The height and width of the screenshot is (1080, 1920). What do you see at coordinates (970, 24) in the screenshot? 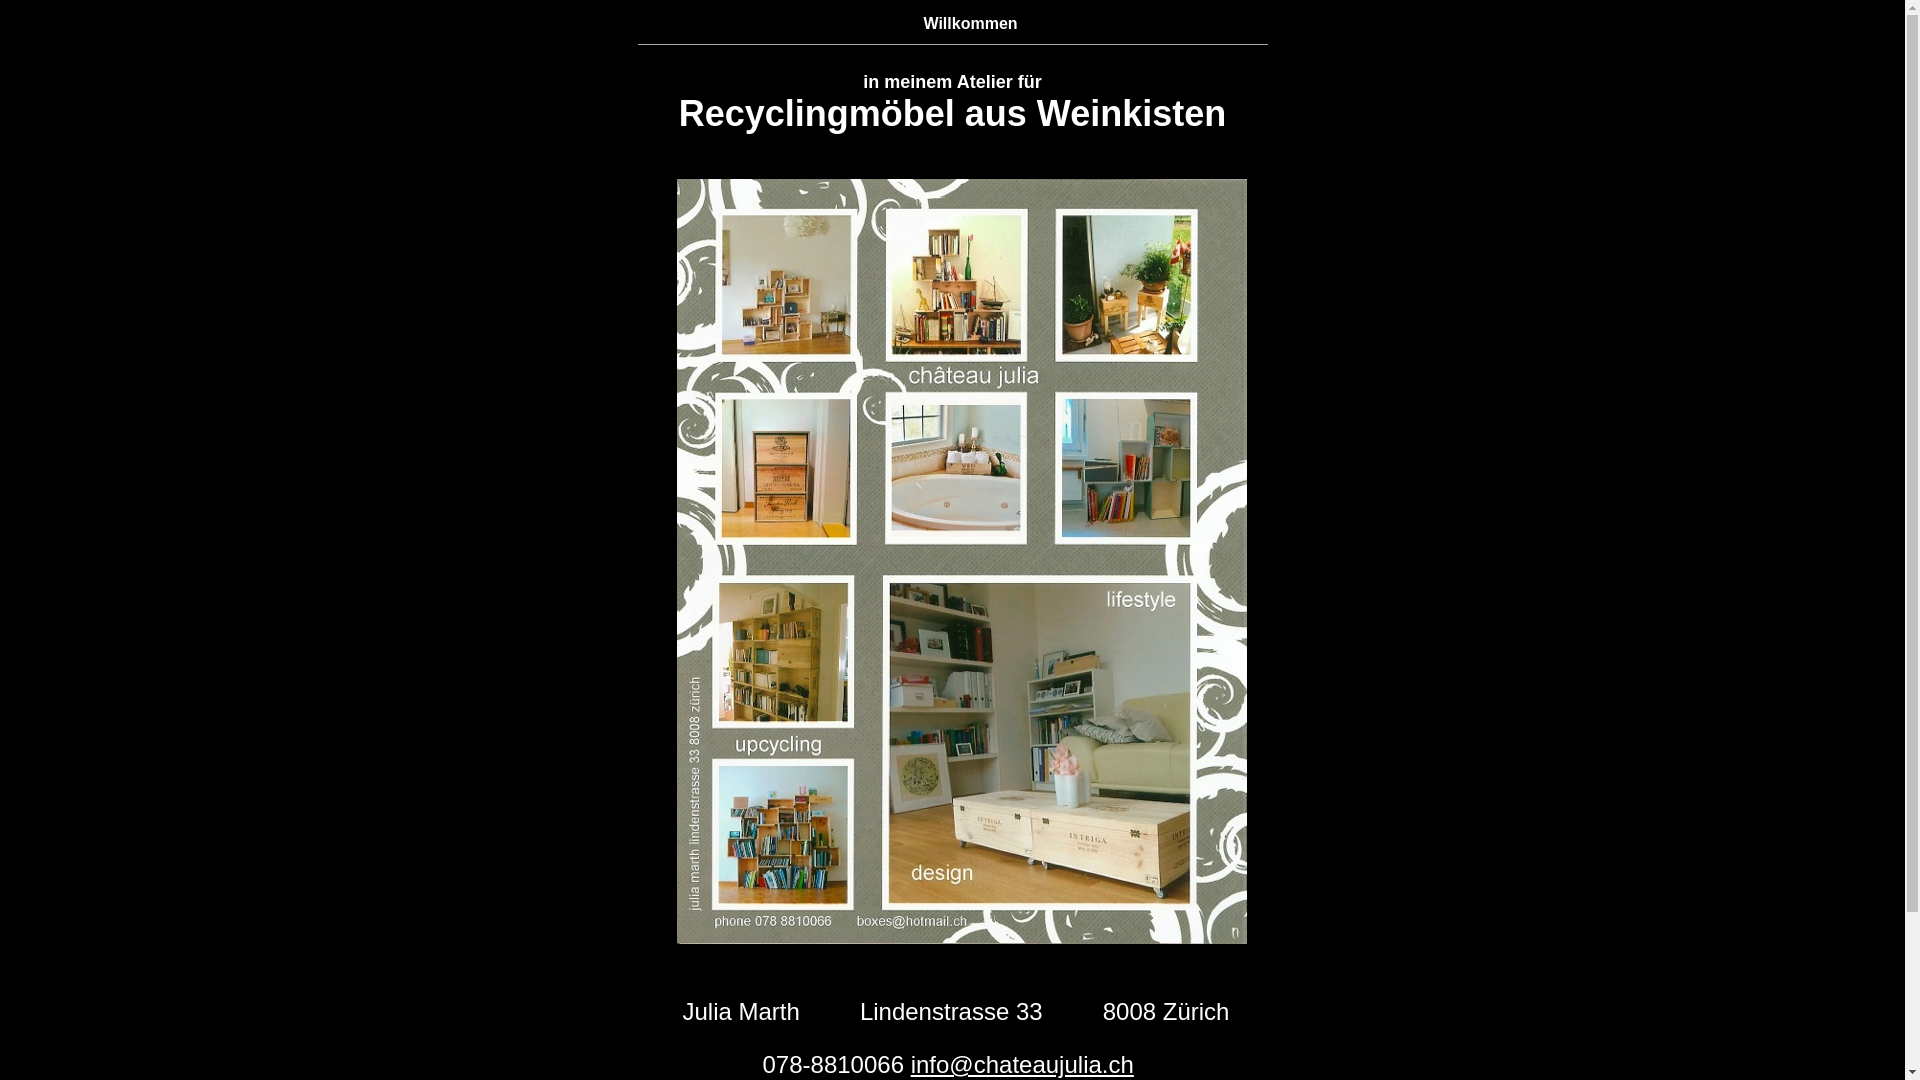
I see `Willkommen` at bounding box center [970, 24].